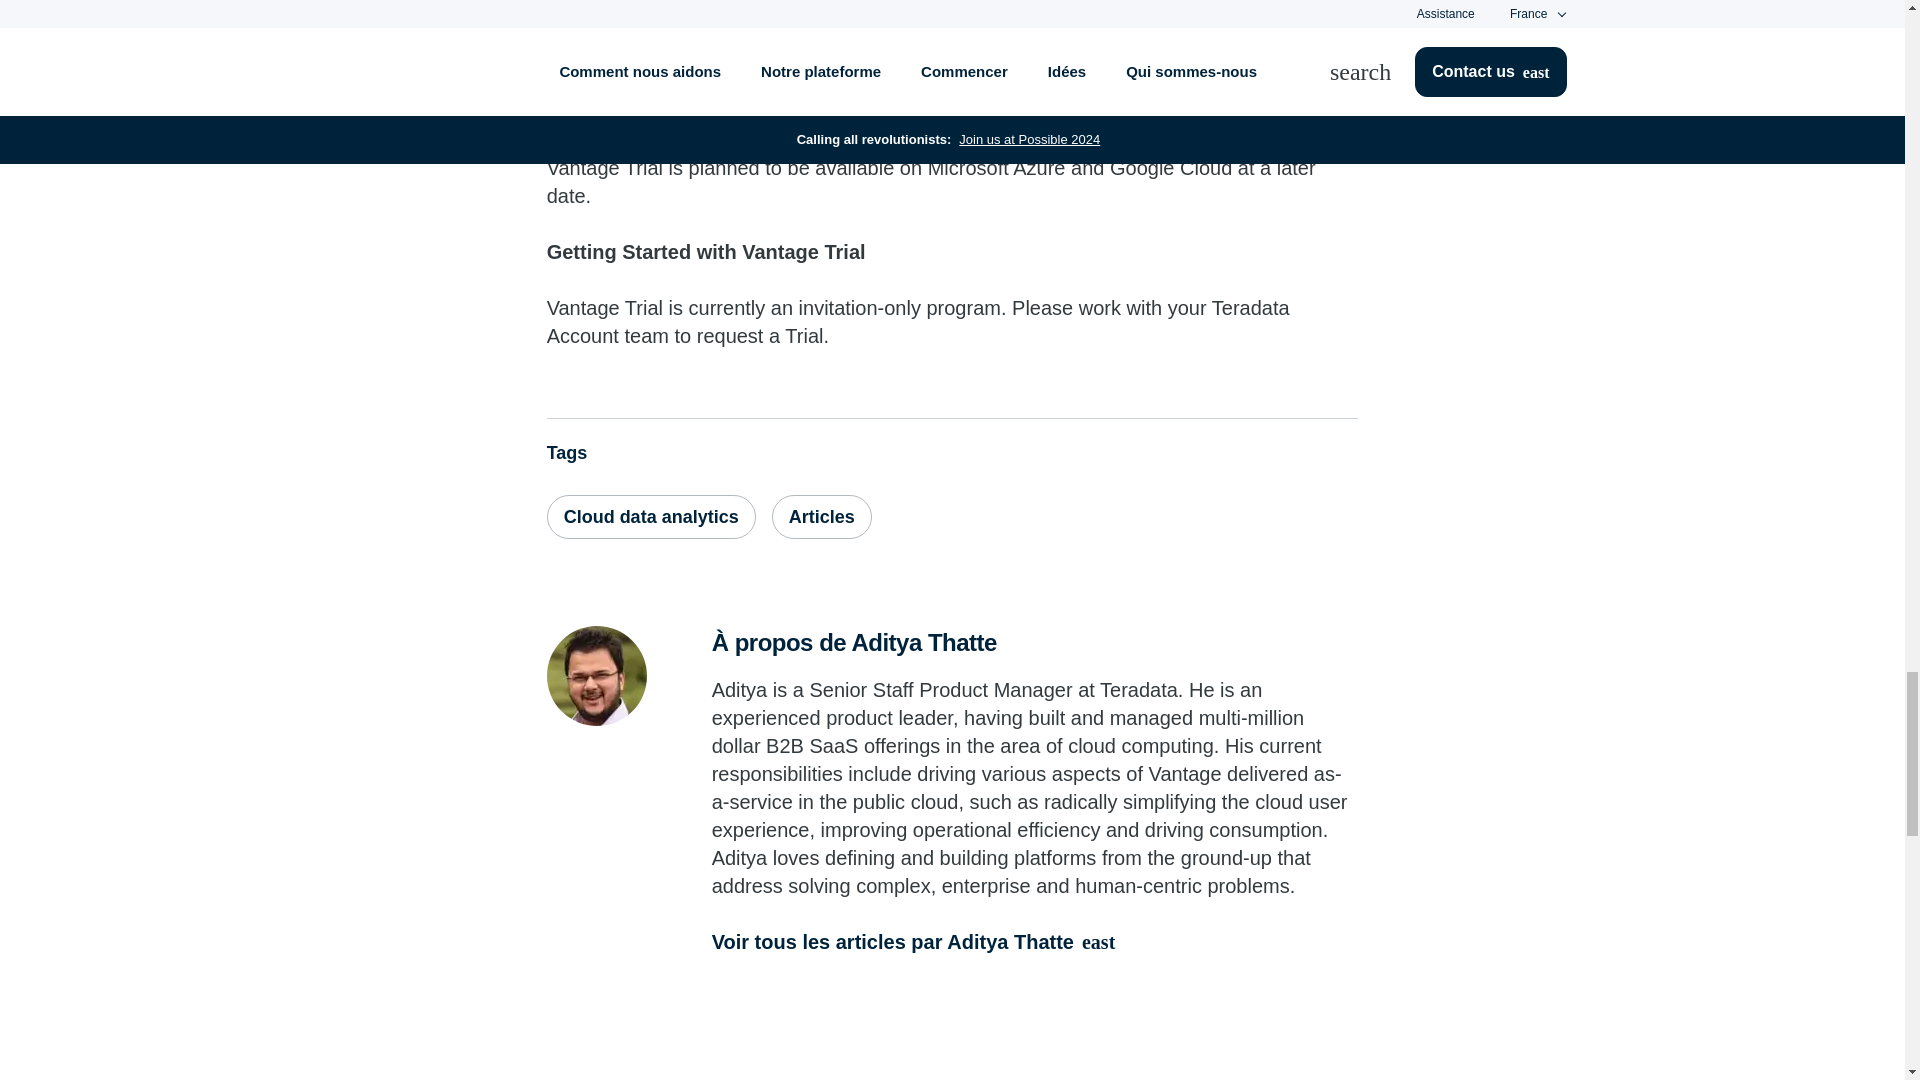  Describe the element at coordinates (597, 676) in the screenshot. I see `Aditya Thatte` at that location.